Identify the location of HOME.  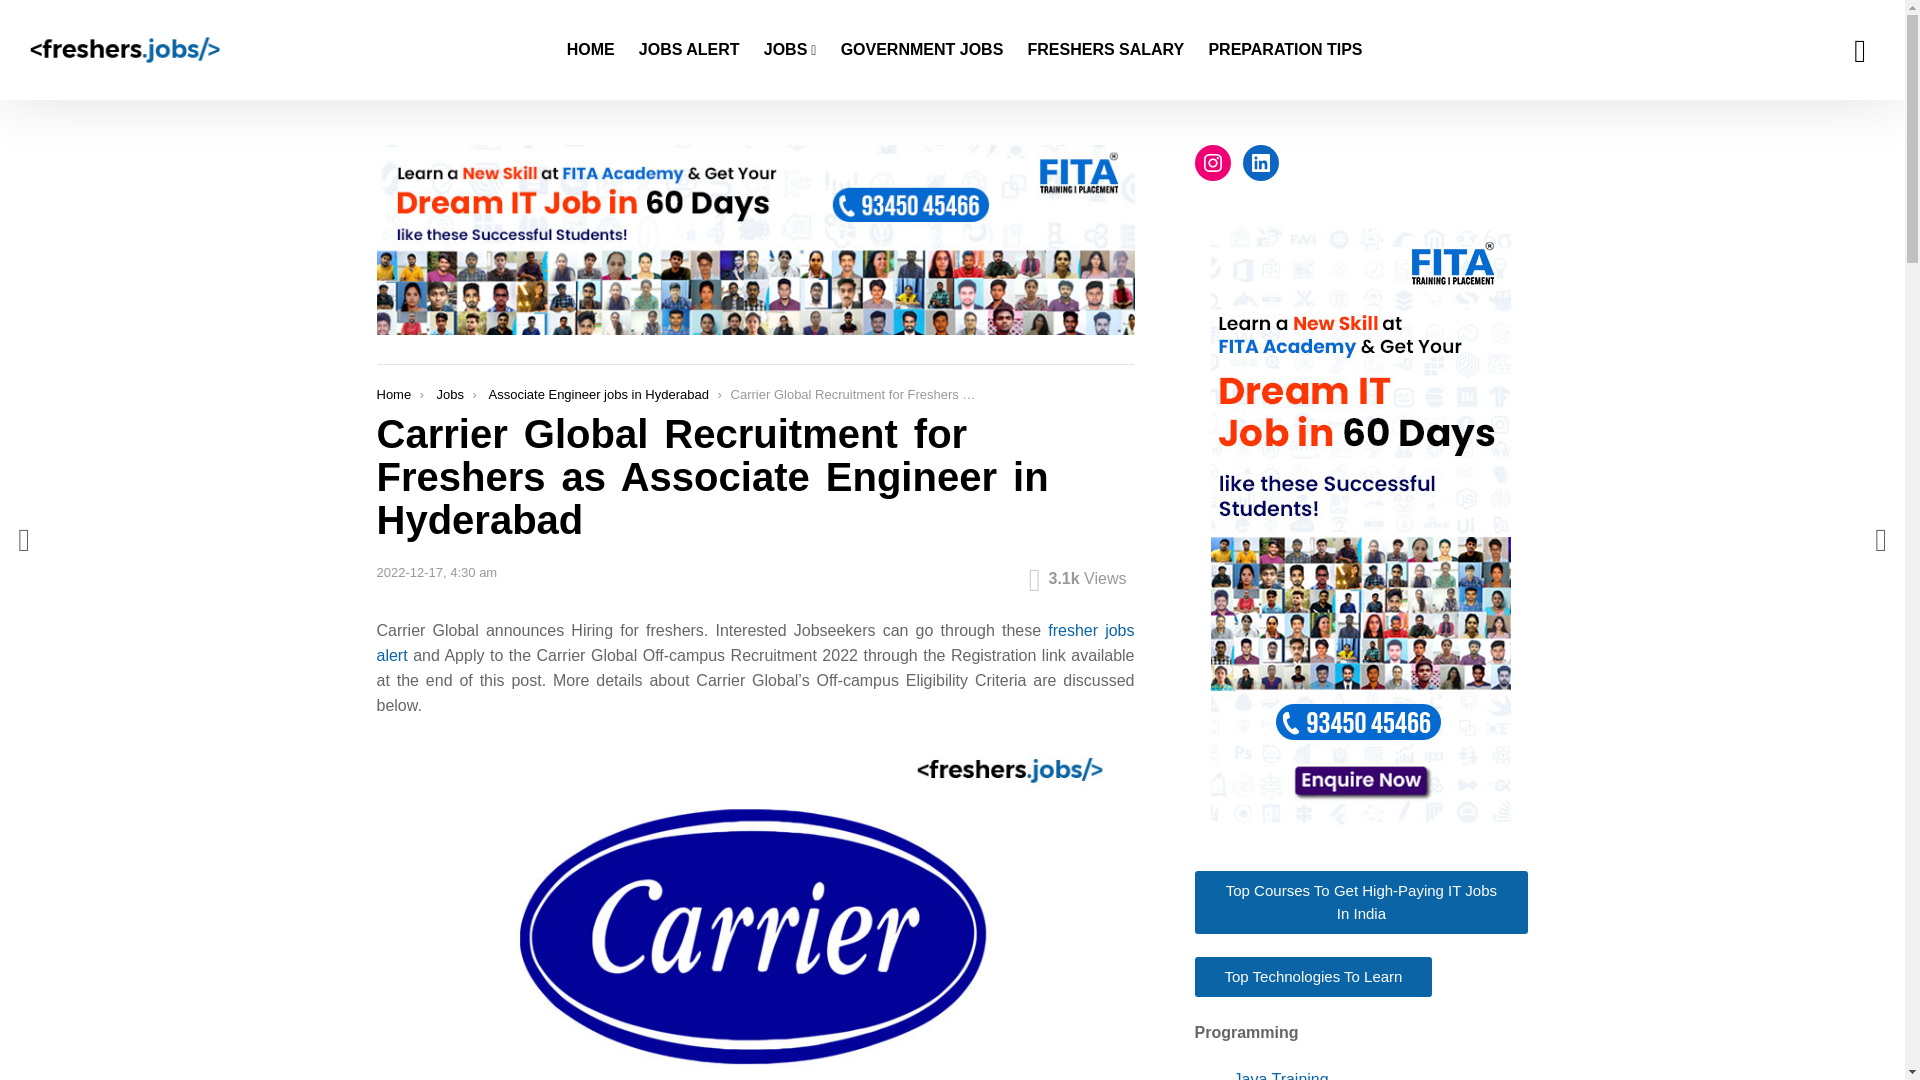
(590, 49).